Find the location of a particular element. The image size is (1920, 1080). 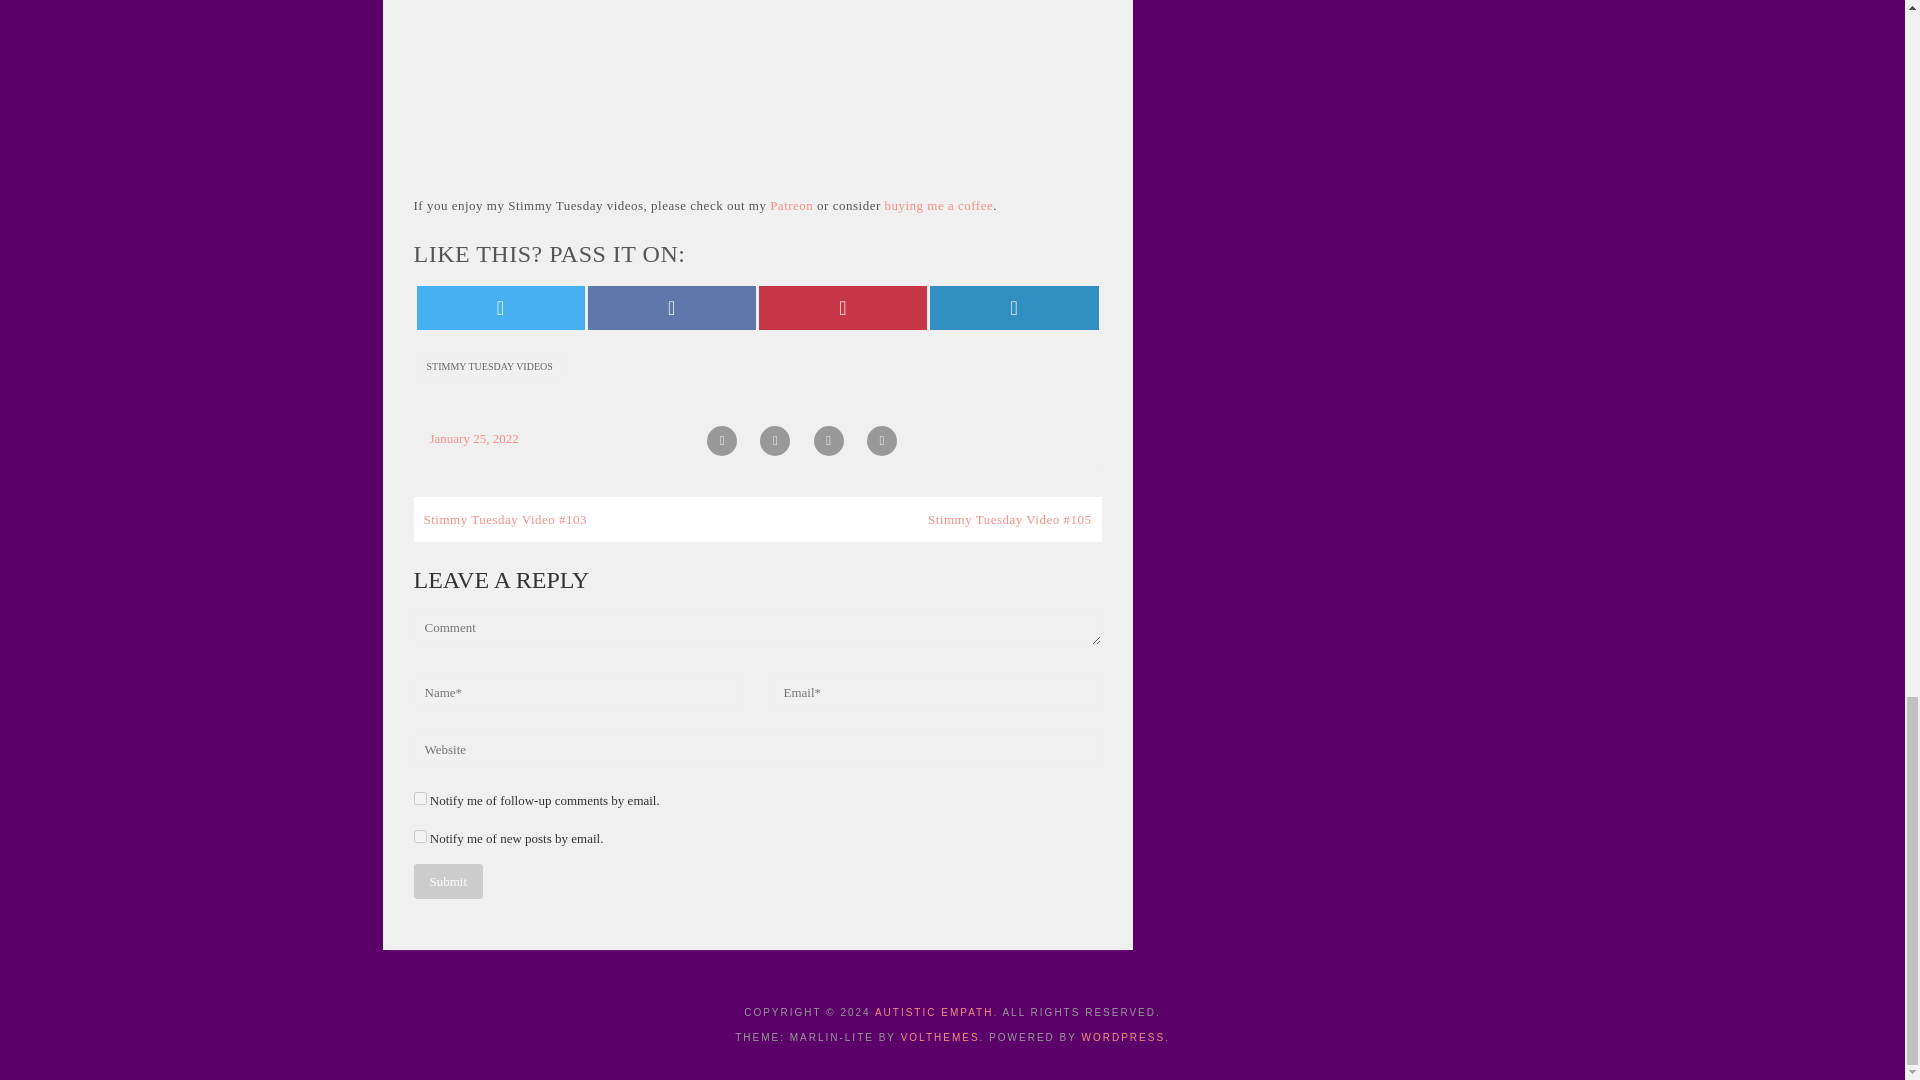

subscribe is located at coordinates (420, 798).